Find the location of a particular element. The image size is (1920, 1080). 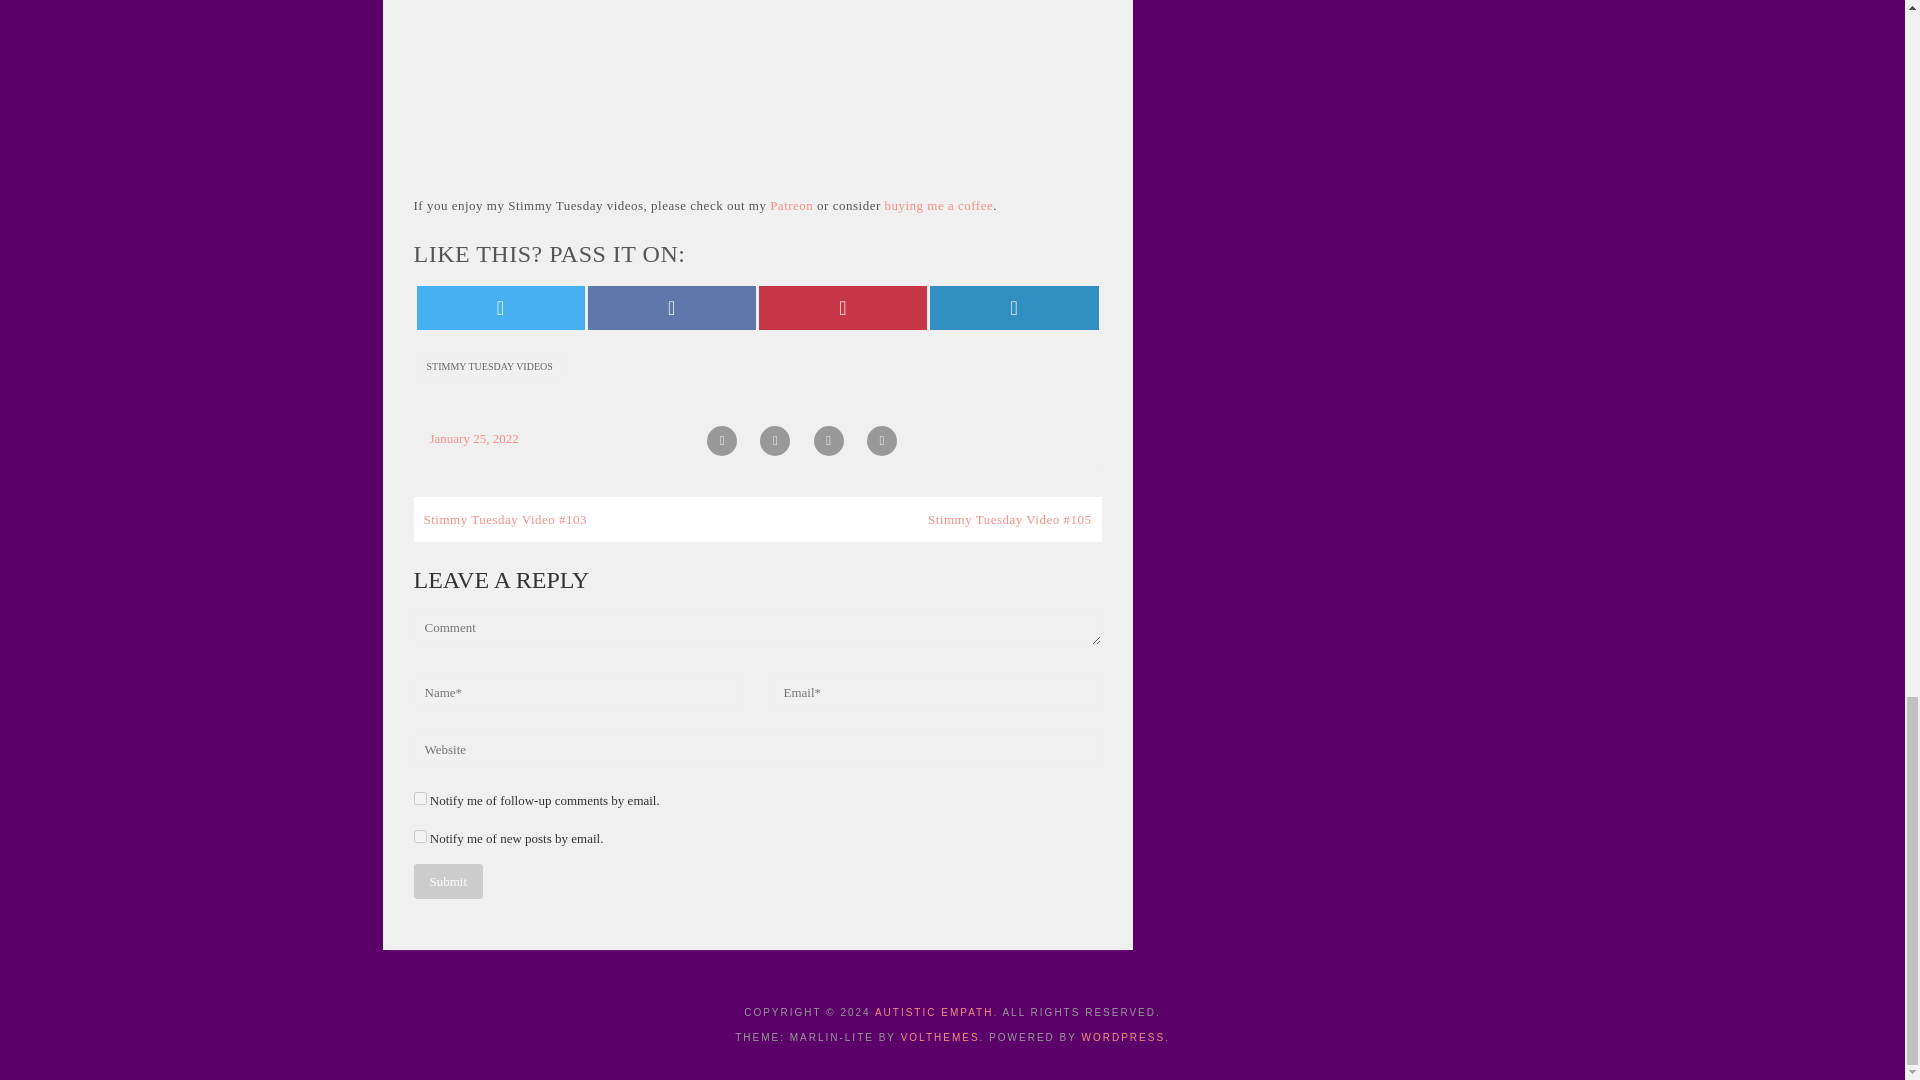

subscribe is located at coordinates (420, 798).